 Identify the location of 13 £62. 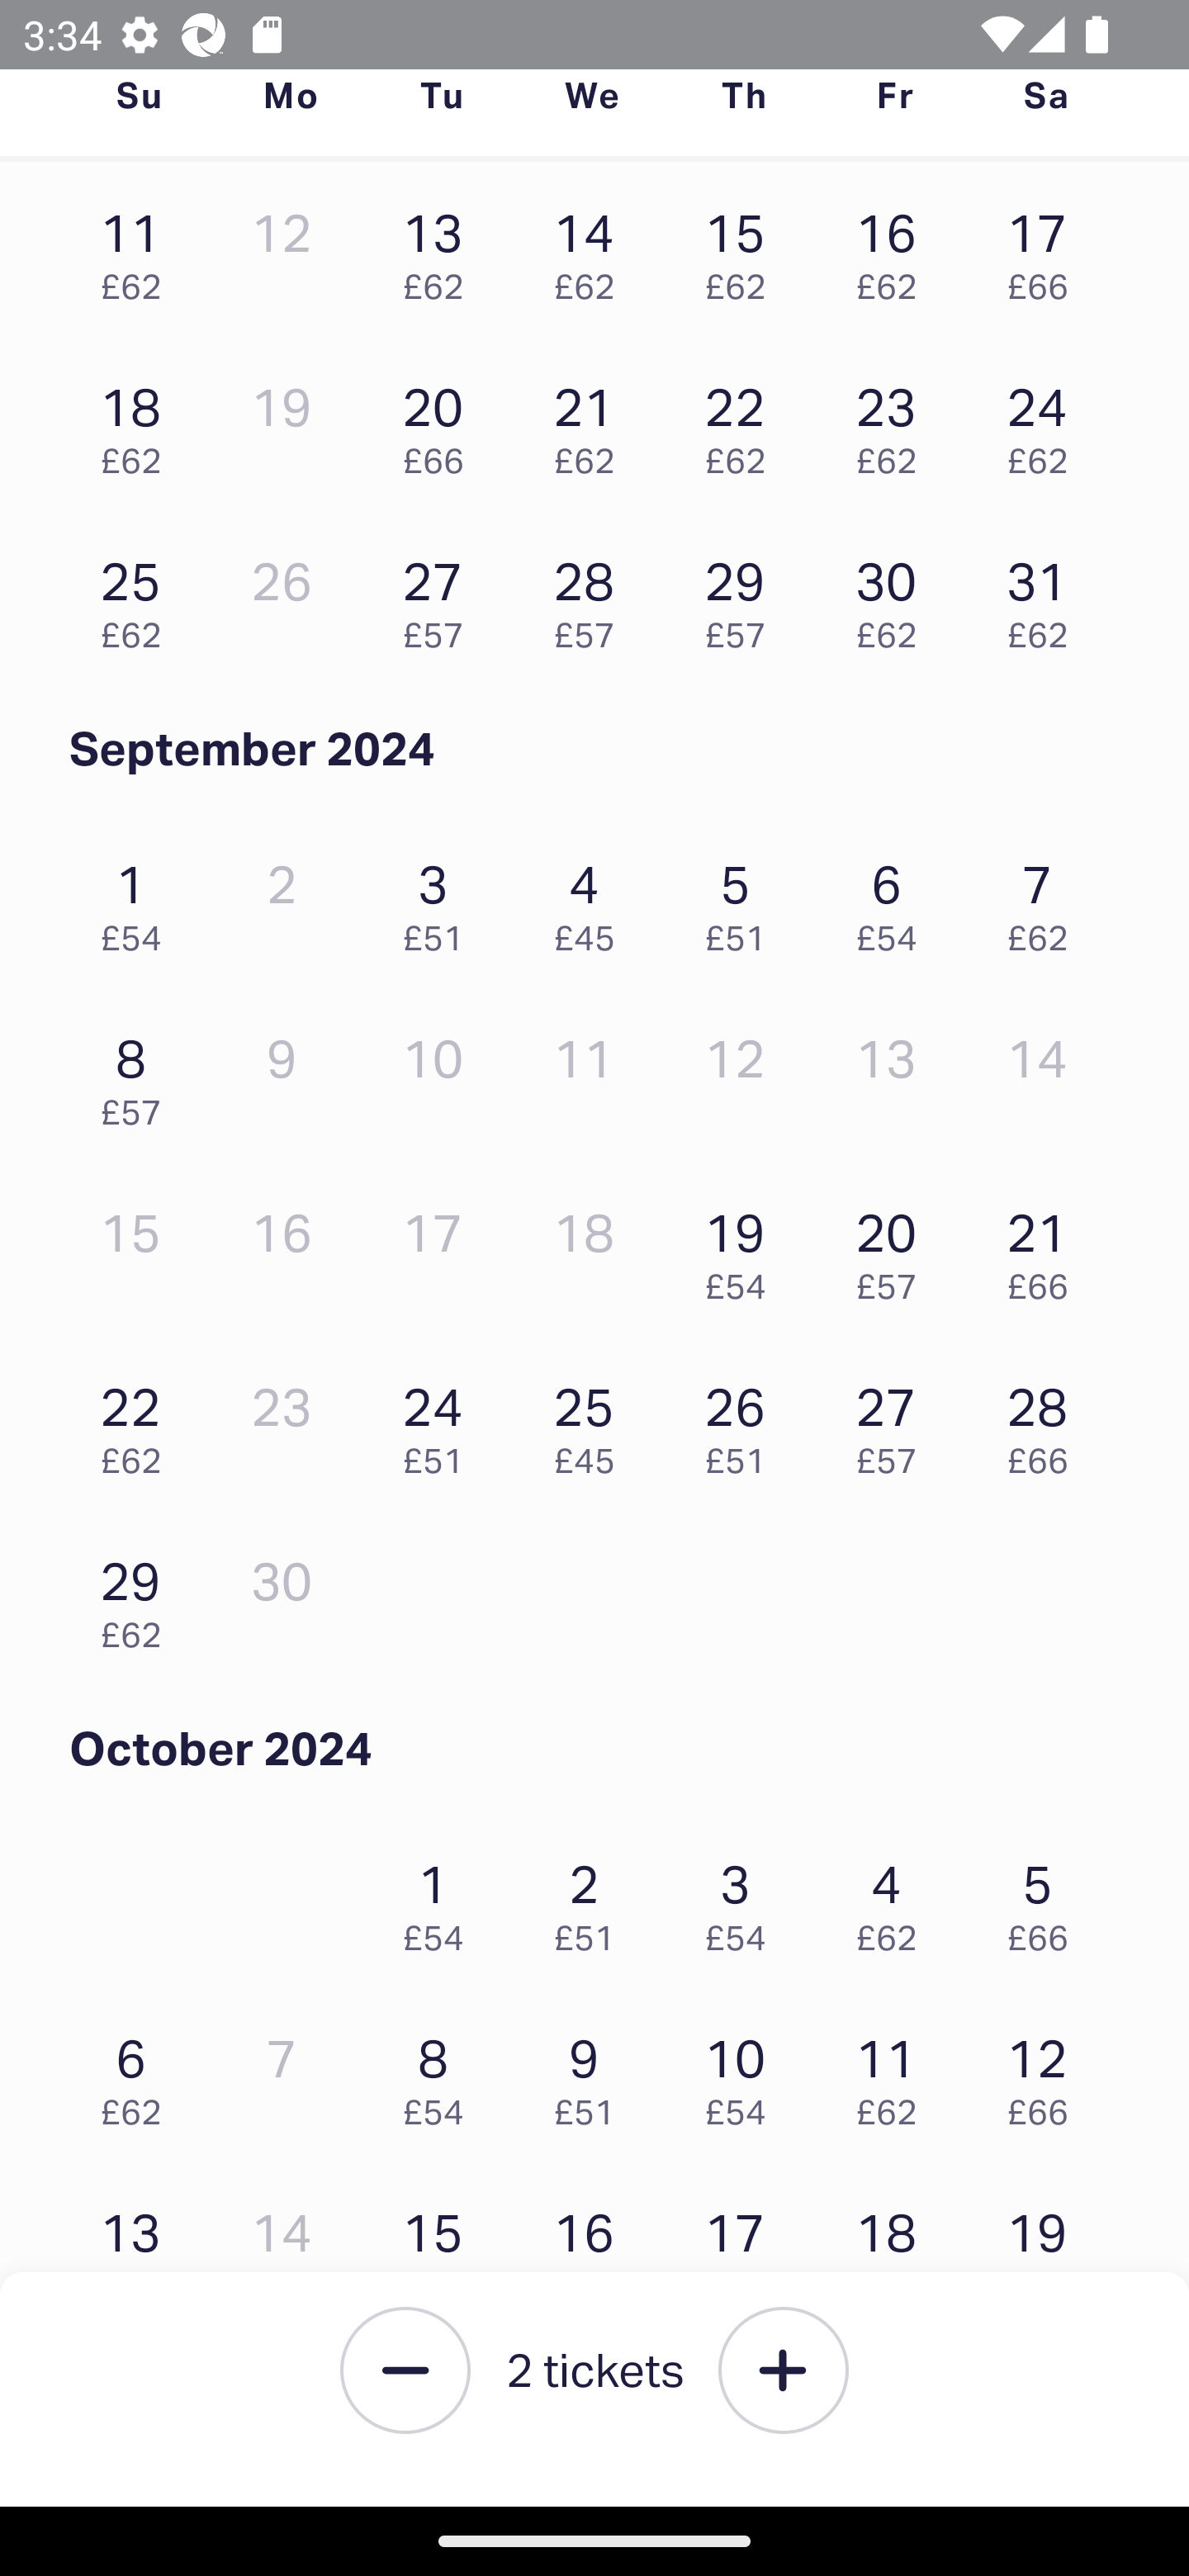
(139, 2247).